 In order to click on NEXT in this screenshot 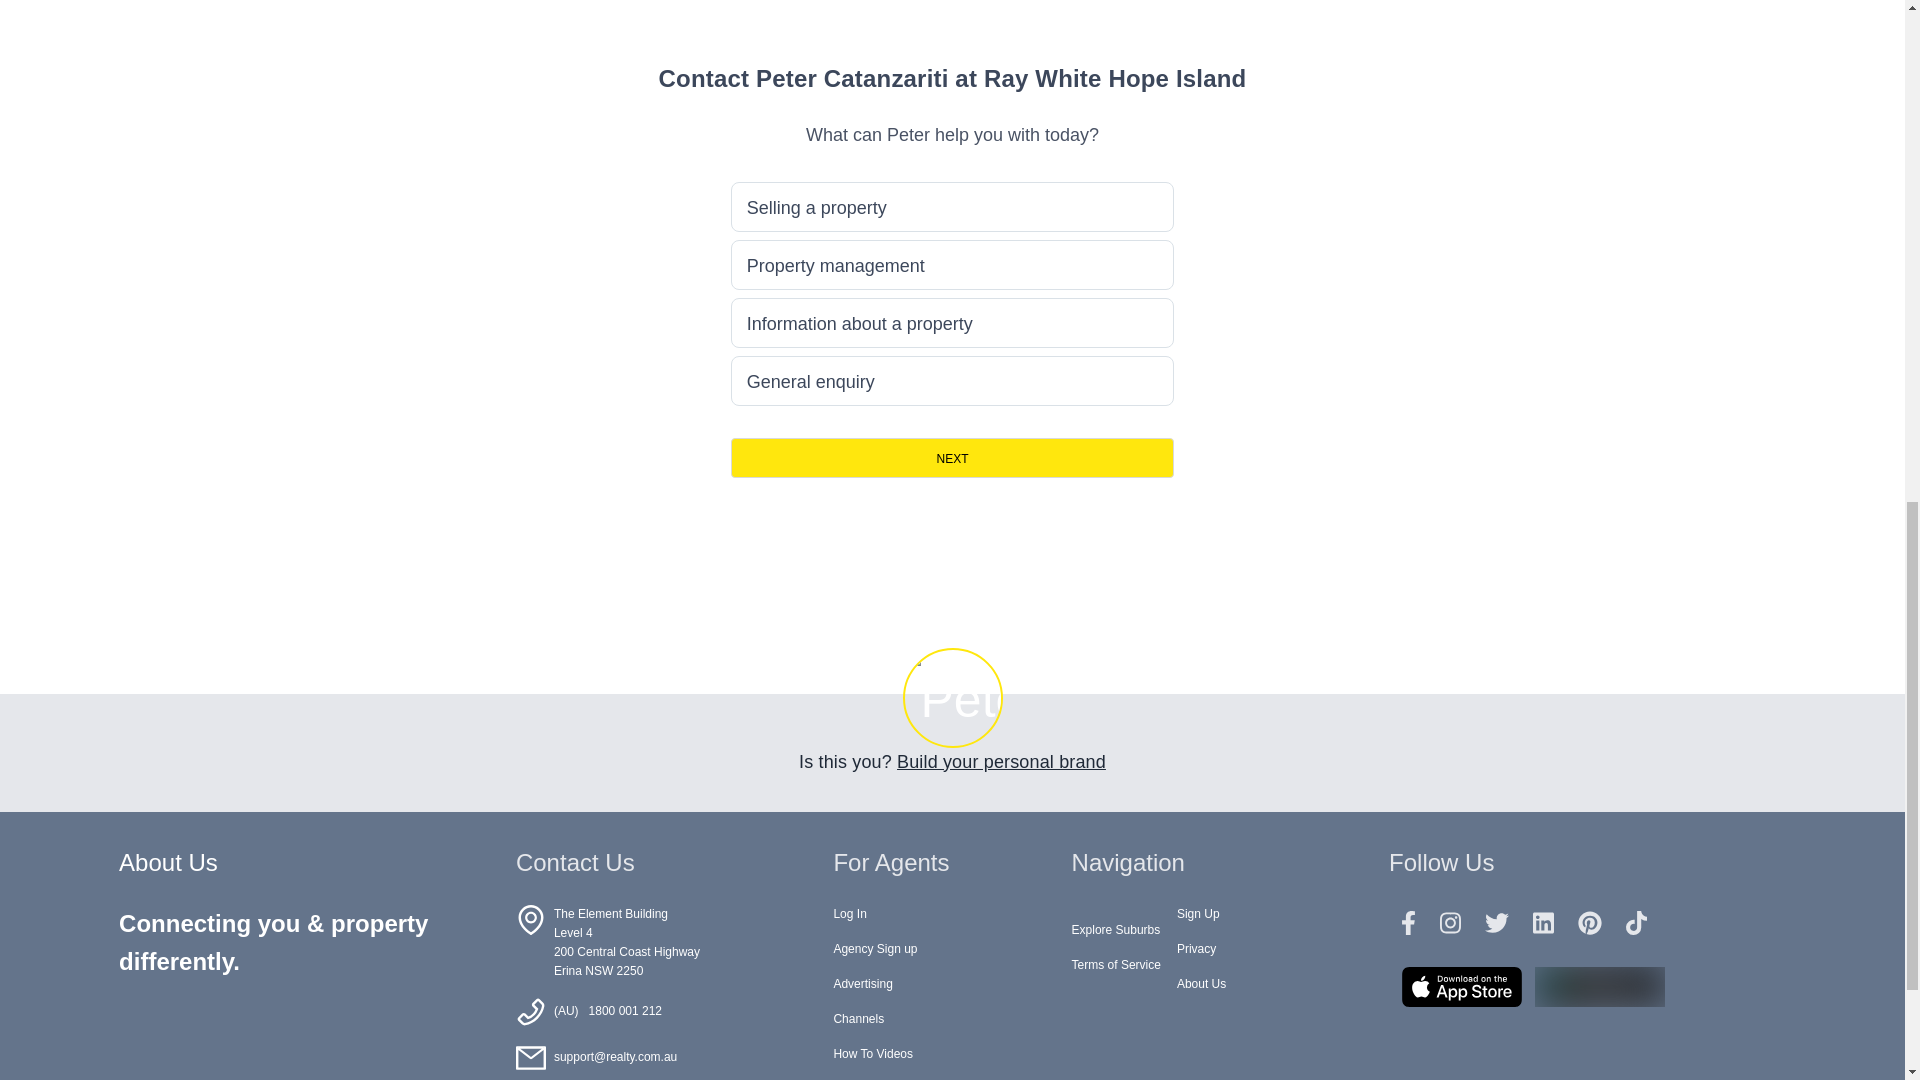, I will do `click(953, 458)`.